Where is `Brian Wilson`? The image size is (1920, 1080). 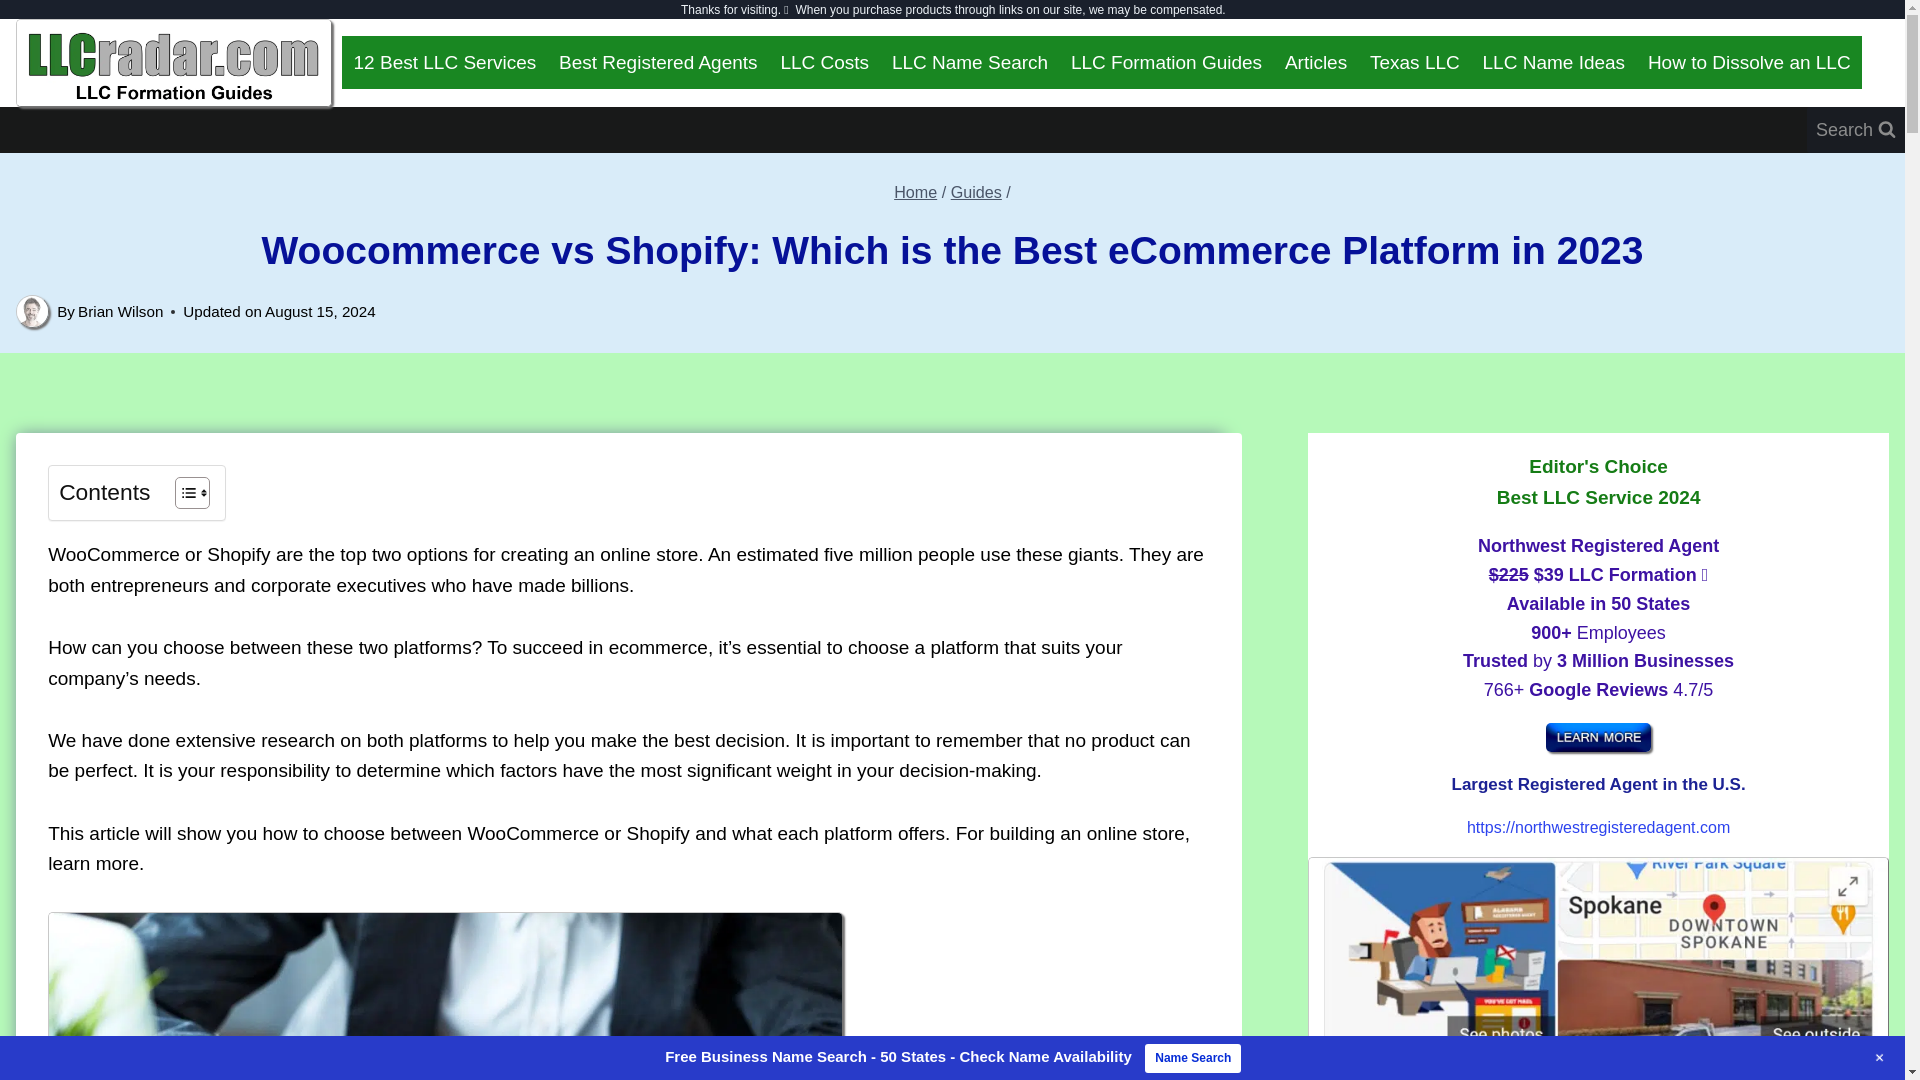 Brian Wilson is located at coordinates (120, 311).